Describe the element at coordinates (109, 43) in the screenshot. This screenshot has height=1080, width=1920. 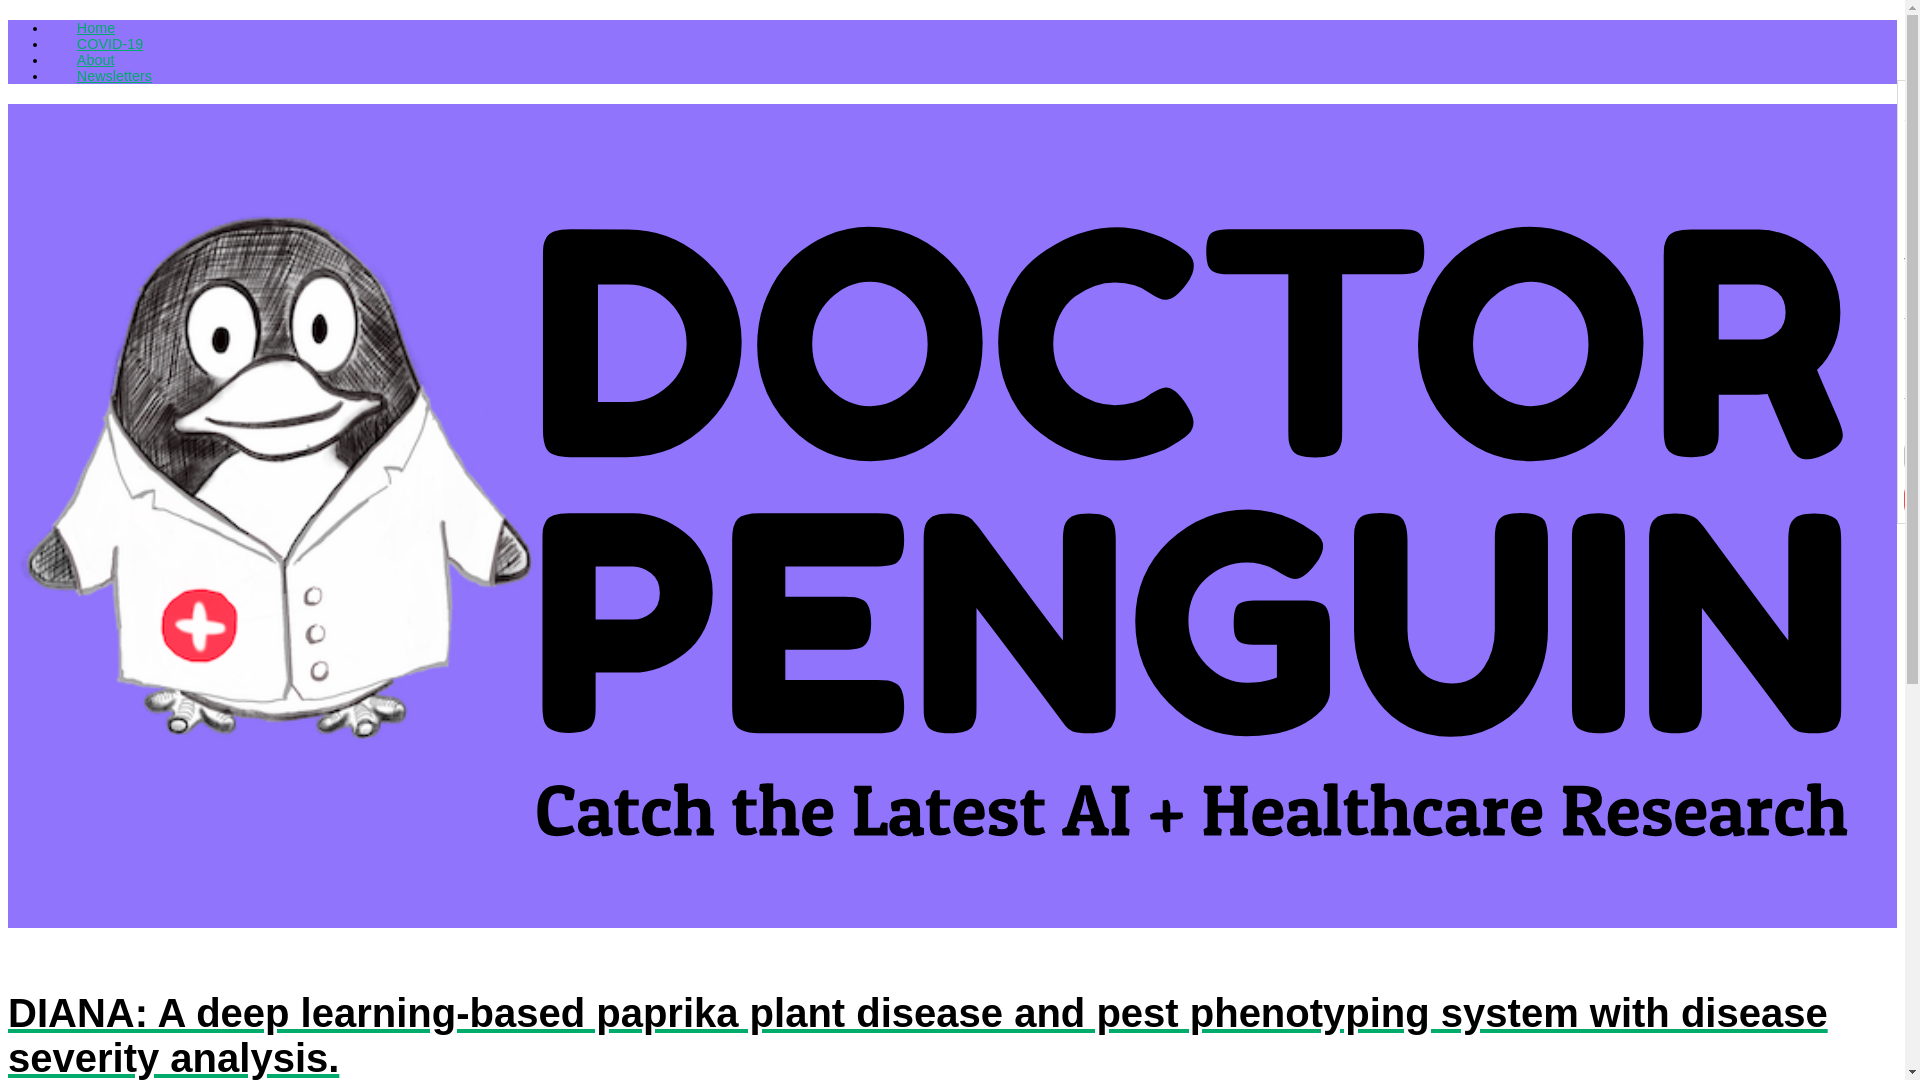
I see `COVID-19` at that location.